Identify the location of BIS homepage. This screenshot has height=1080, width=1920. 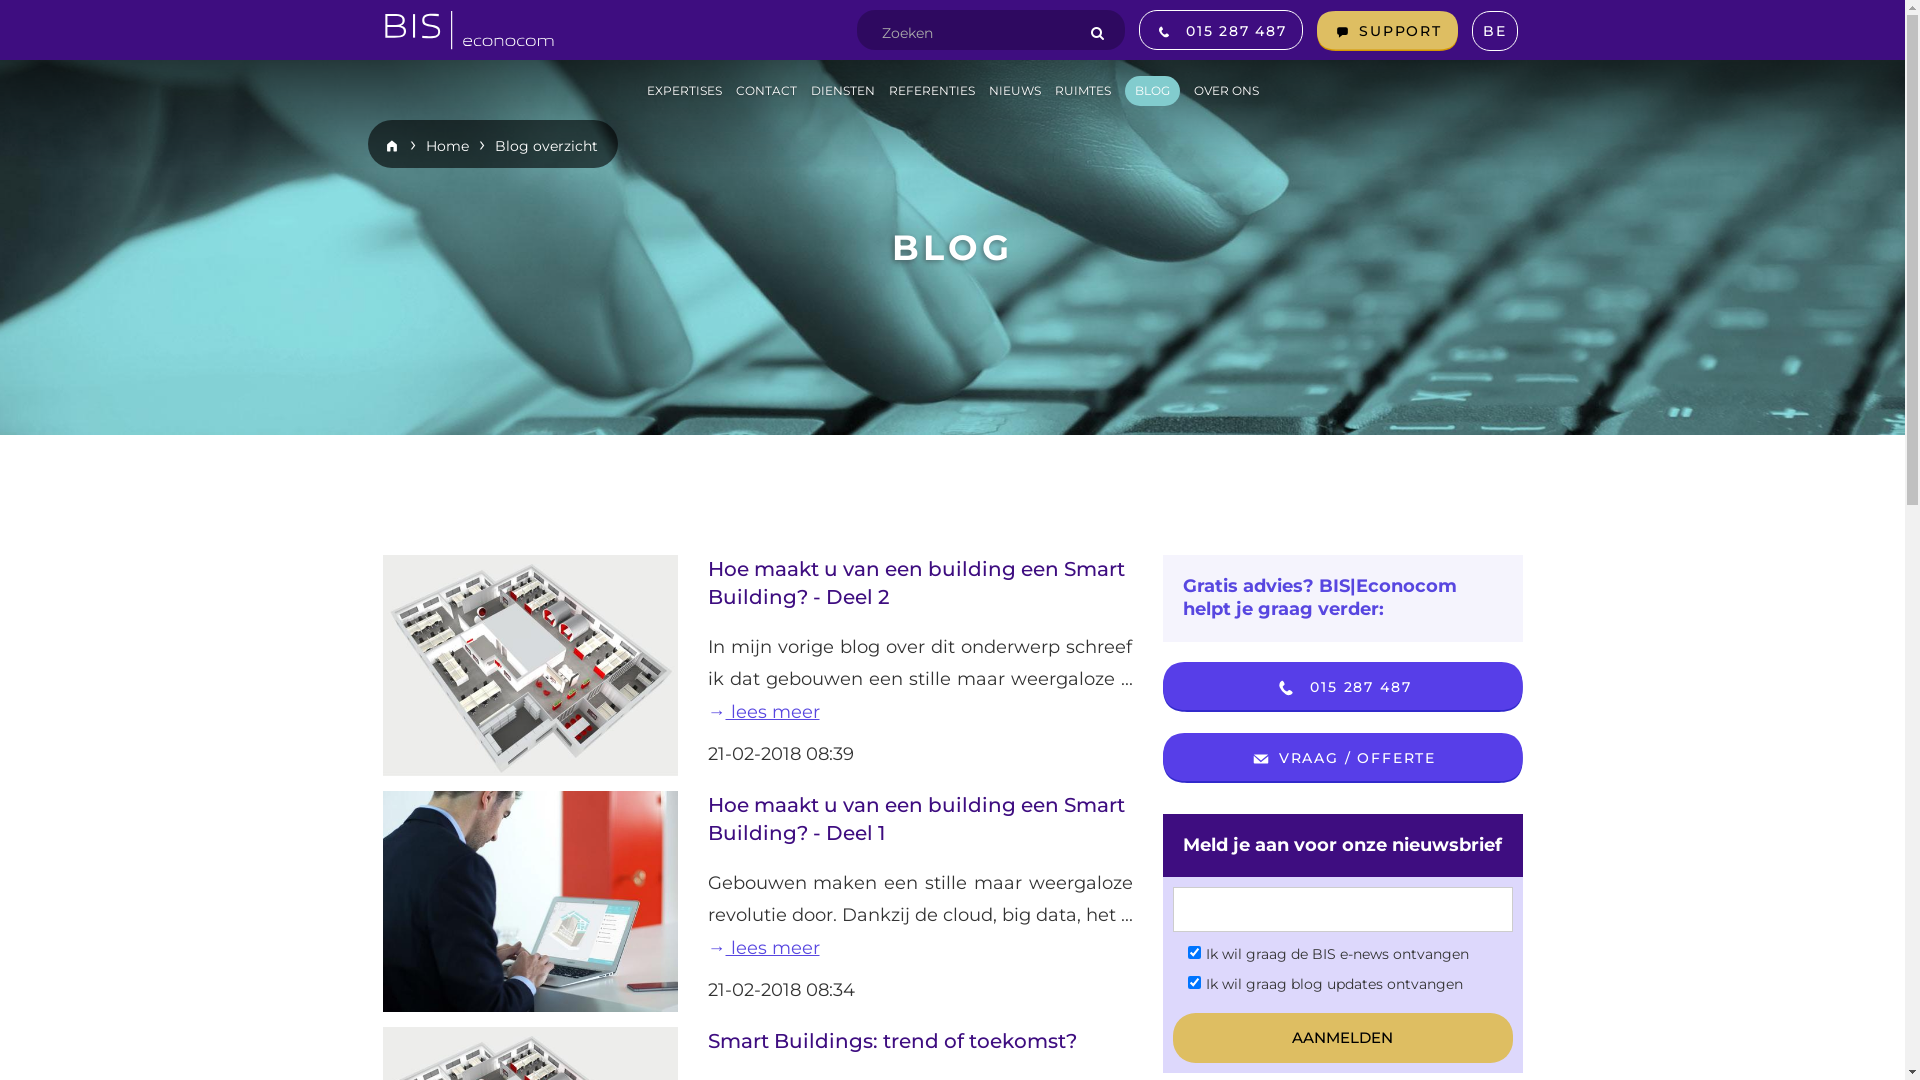
(469, 24).